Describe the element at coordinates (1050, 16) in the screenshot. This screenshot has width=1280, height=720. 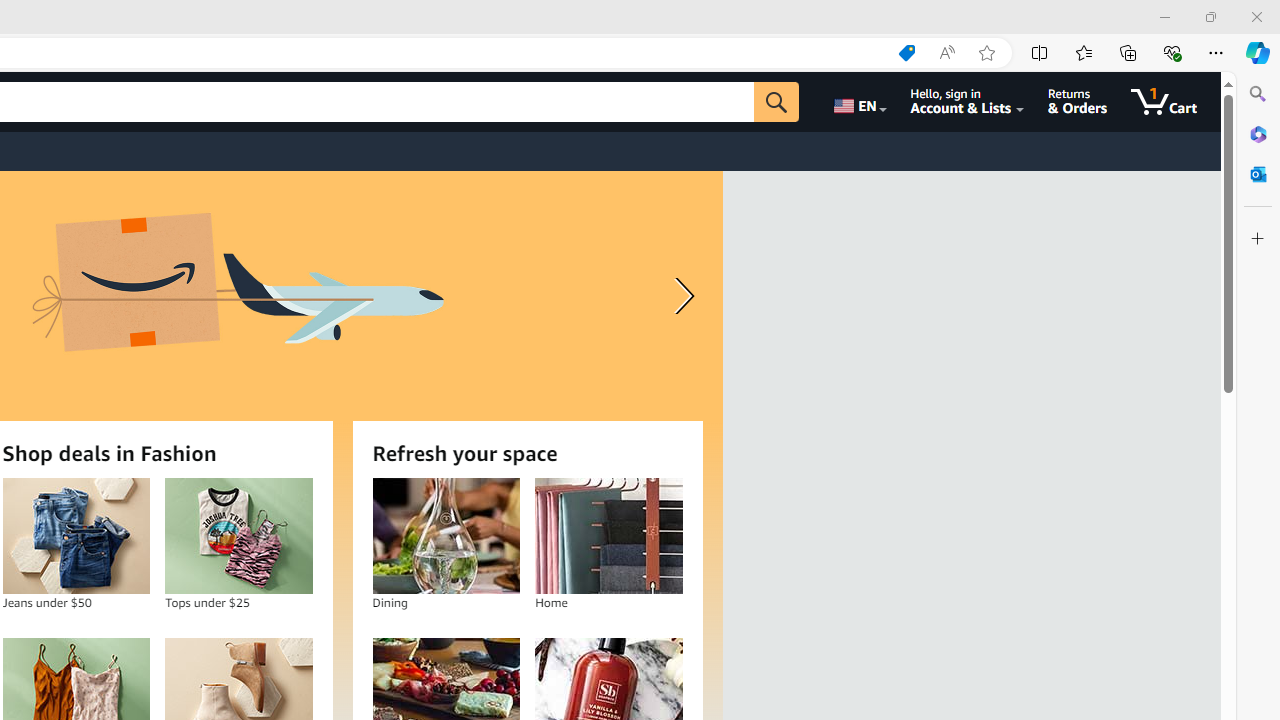
I see `Toggle Primary Side Bar (Ctrl+B)` at that location.